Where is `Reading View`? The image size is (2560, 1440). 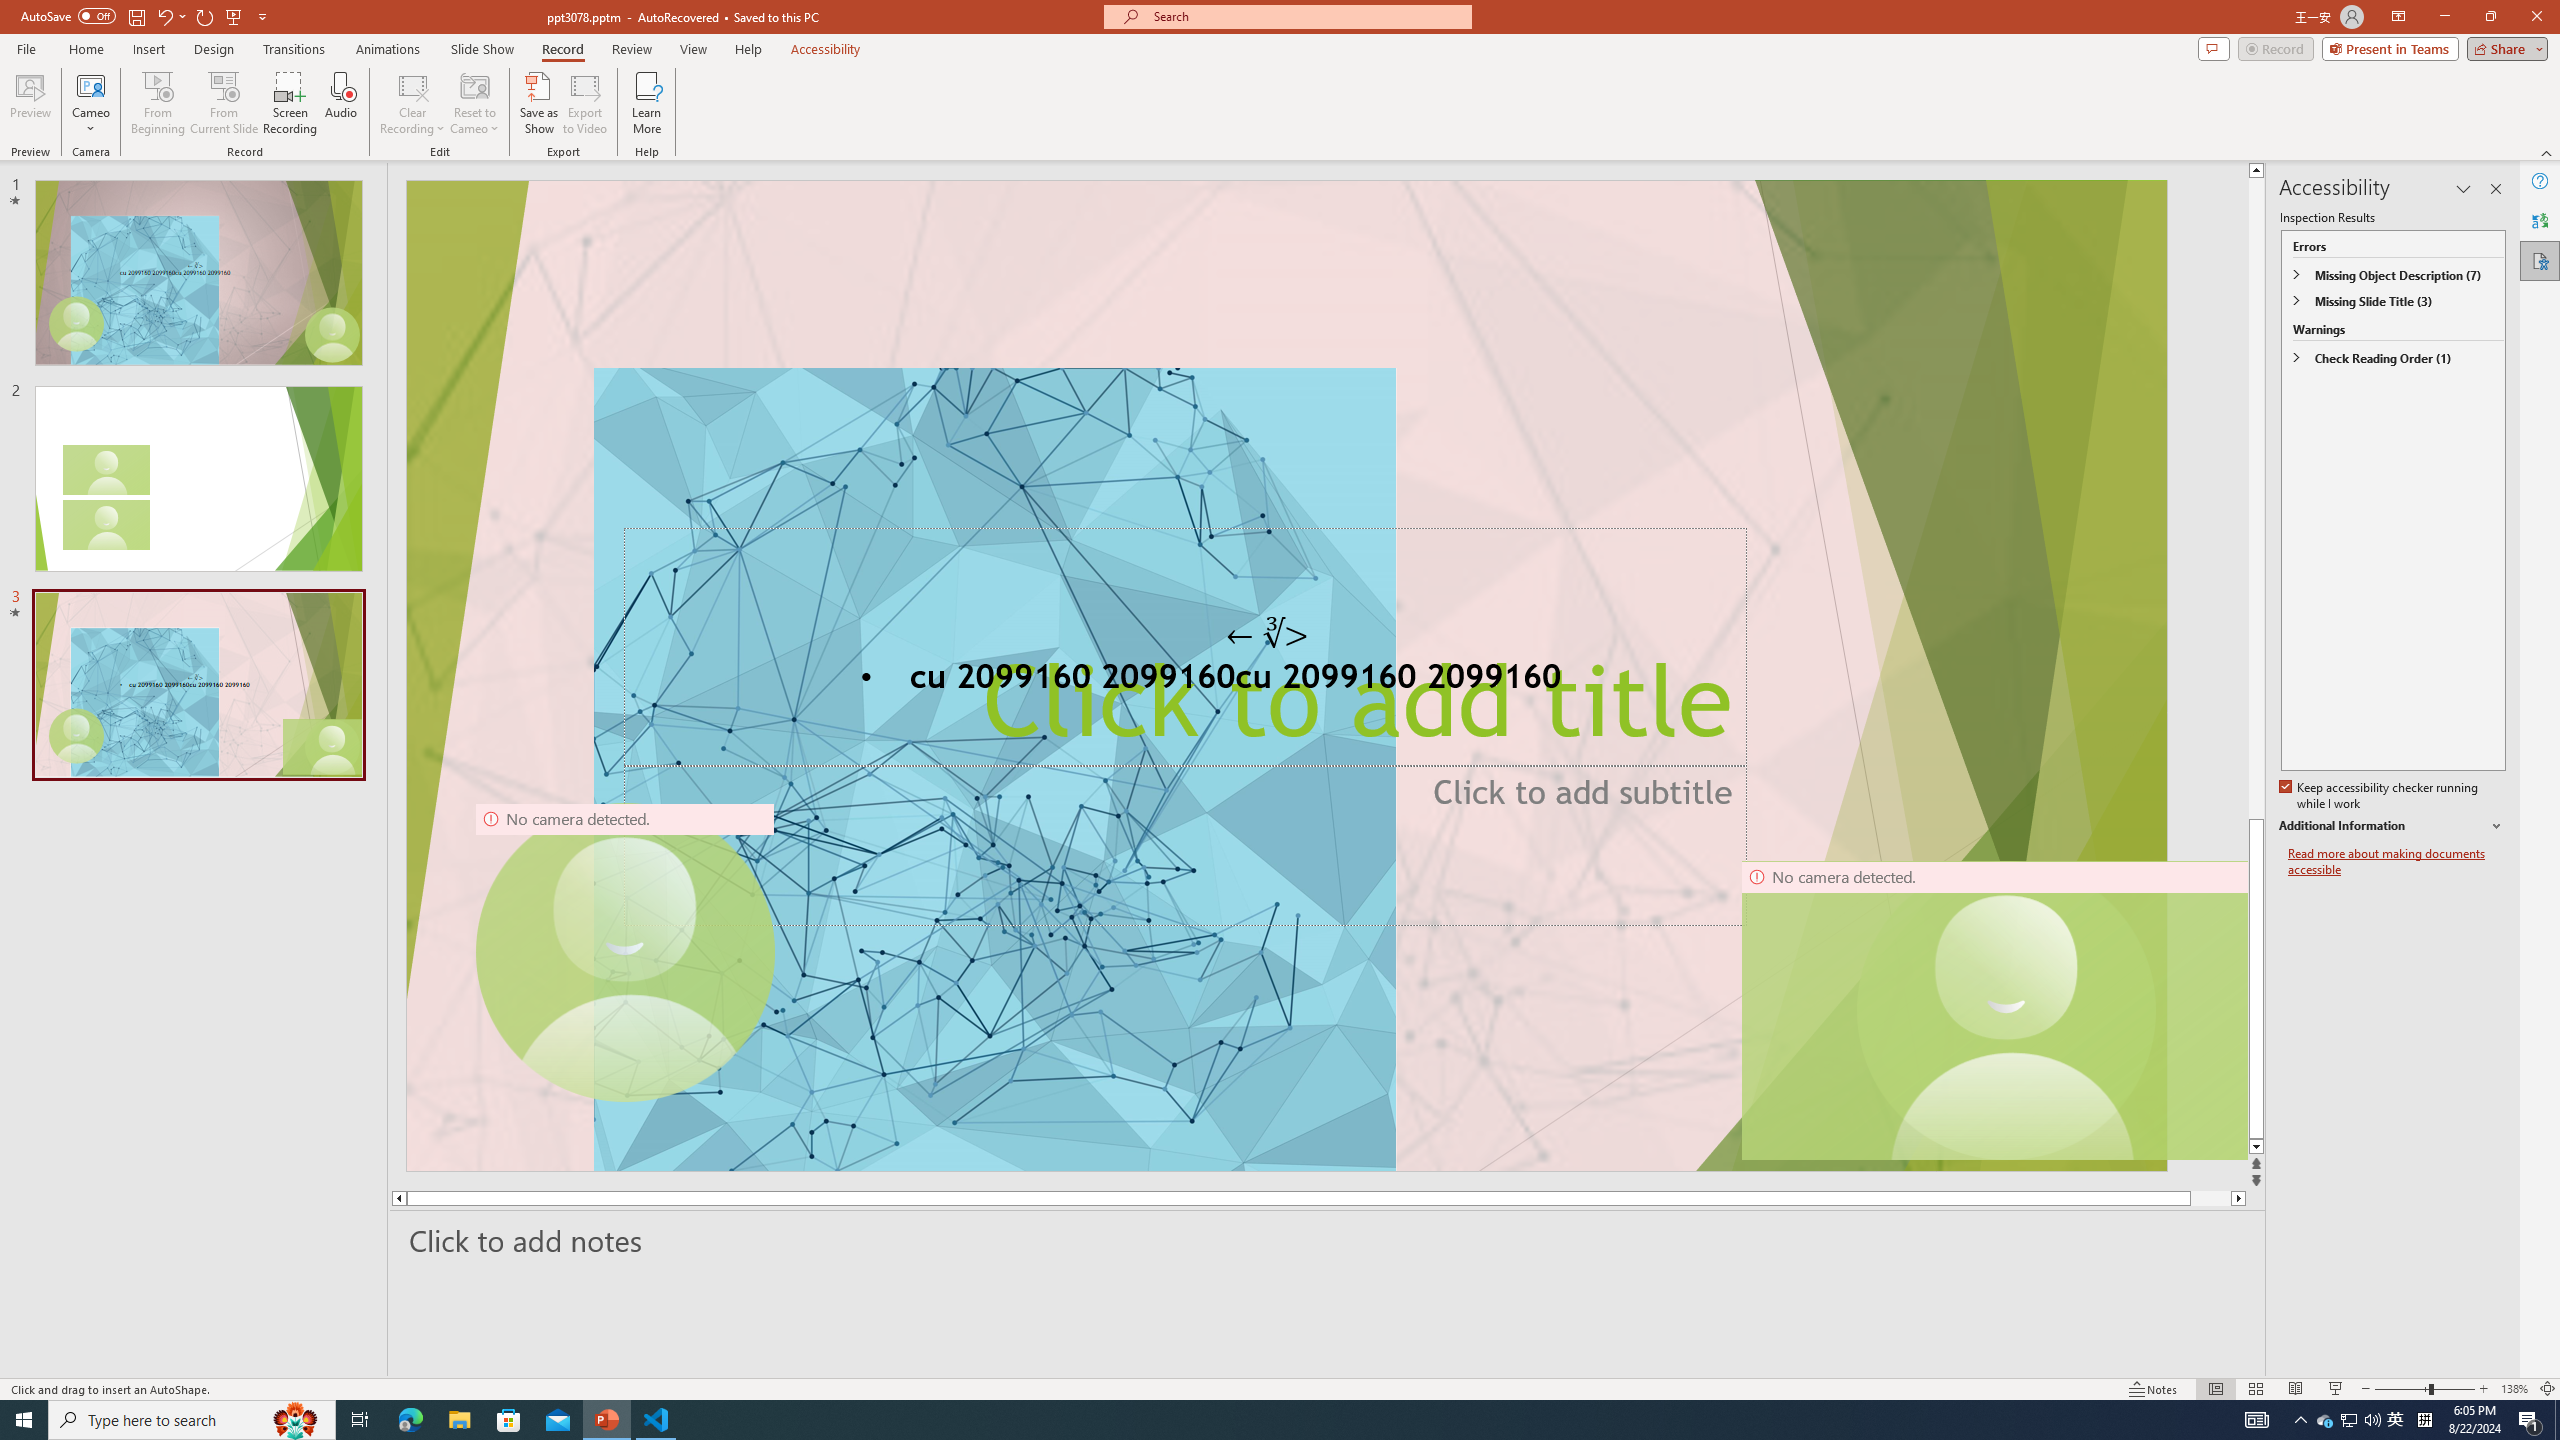
Reading View is located at coordinates (2296, 1389).